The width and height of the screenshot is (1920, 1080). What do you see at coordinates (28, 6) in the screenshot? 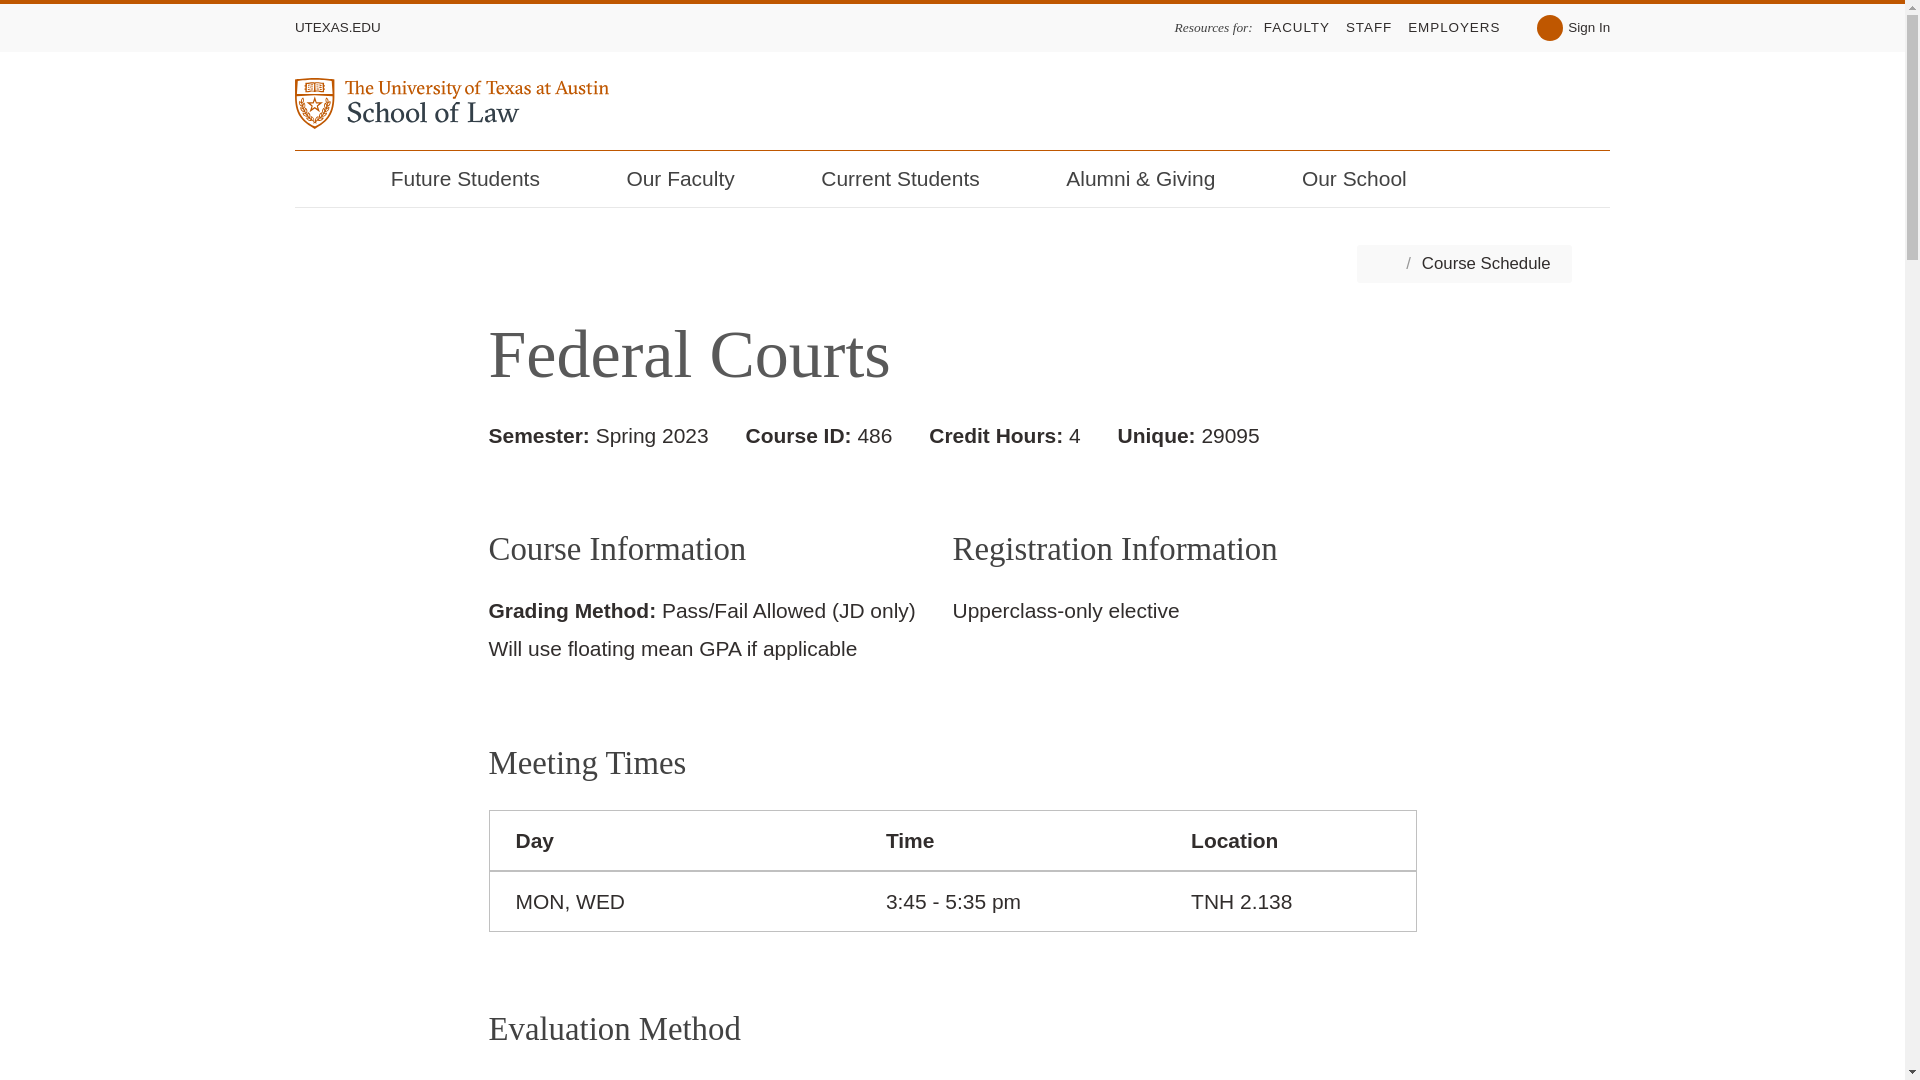
I see `Skip to Main Content` at bounding box center [28, 6].